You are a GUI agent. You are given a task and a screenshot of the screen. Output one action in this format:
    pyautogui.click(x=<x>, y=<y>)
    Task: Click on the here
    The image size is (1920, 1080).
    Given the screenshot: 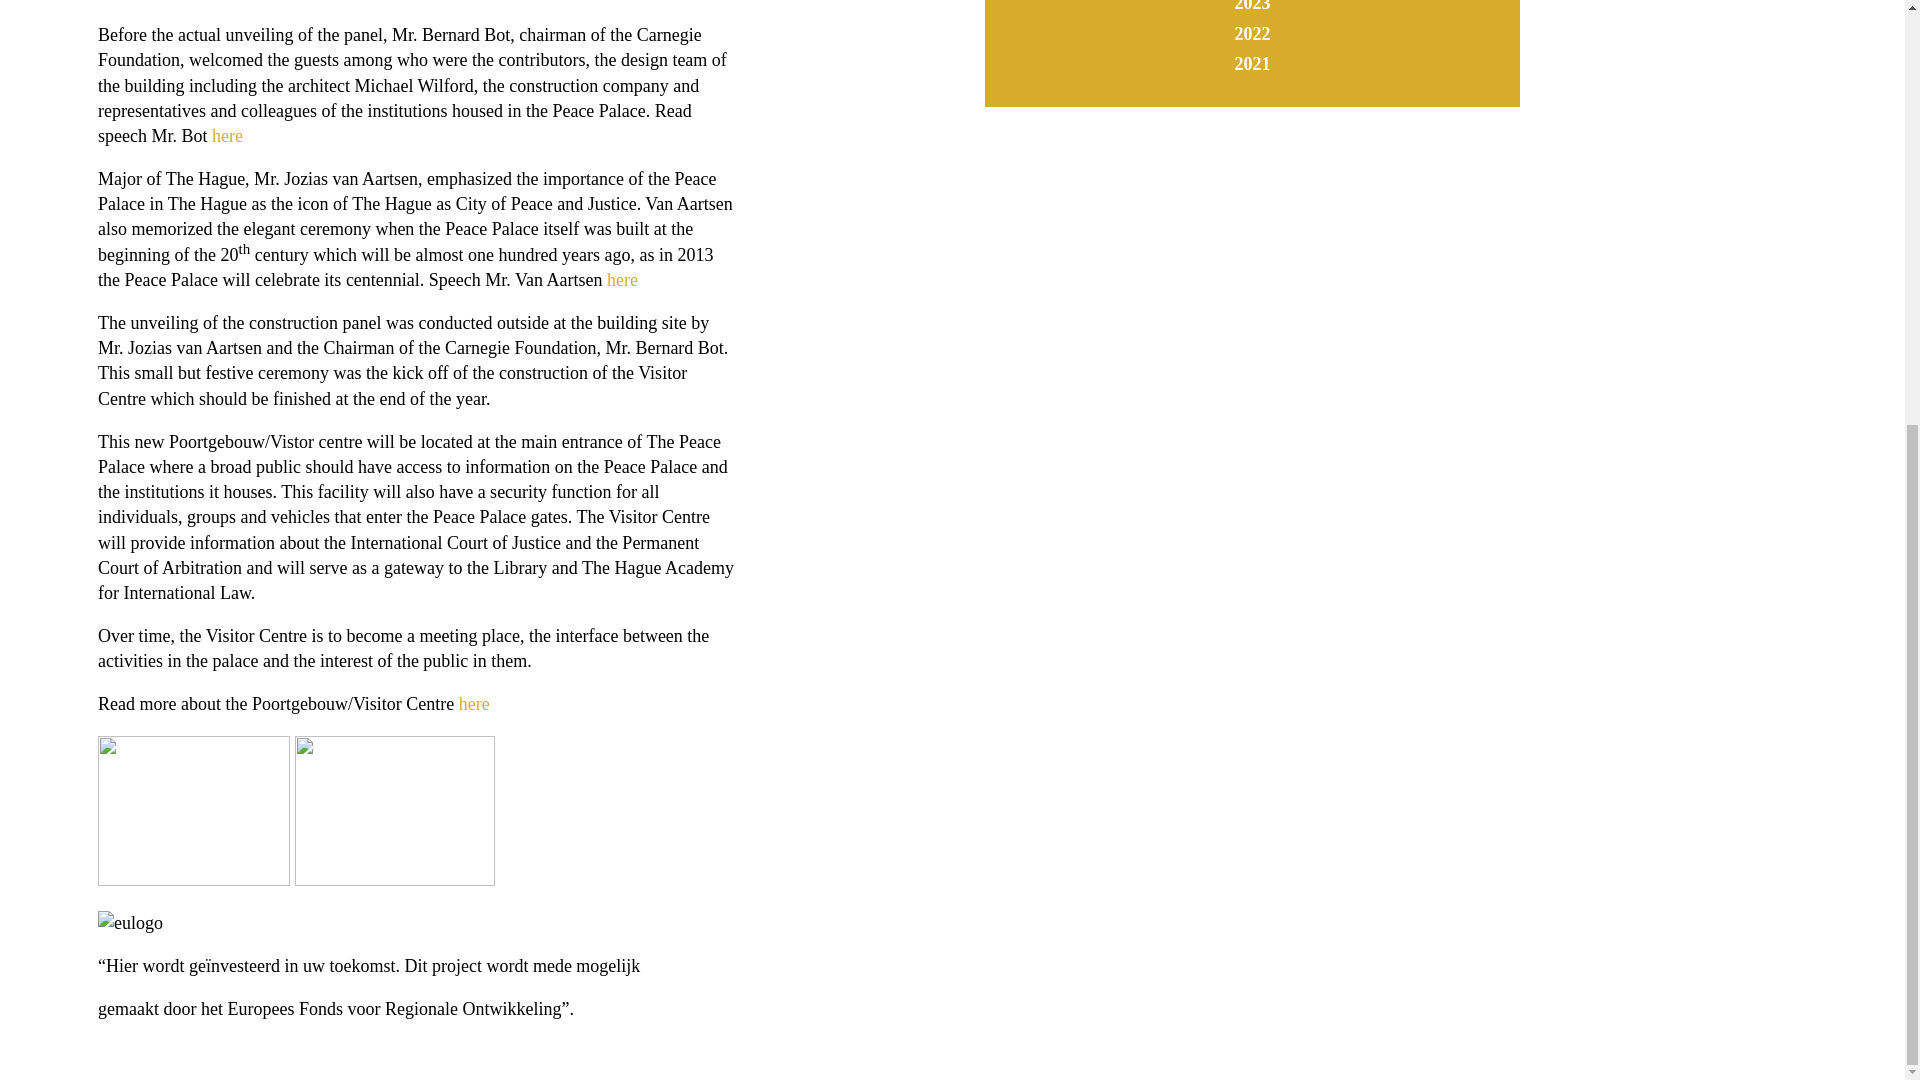 What is the action you would take?
    pyautogui.click(x=622, y=280)
    